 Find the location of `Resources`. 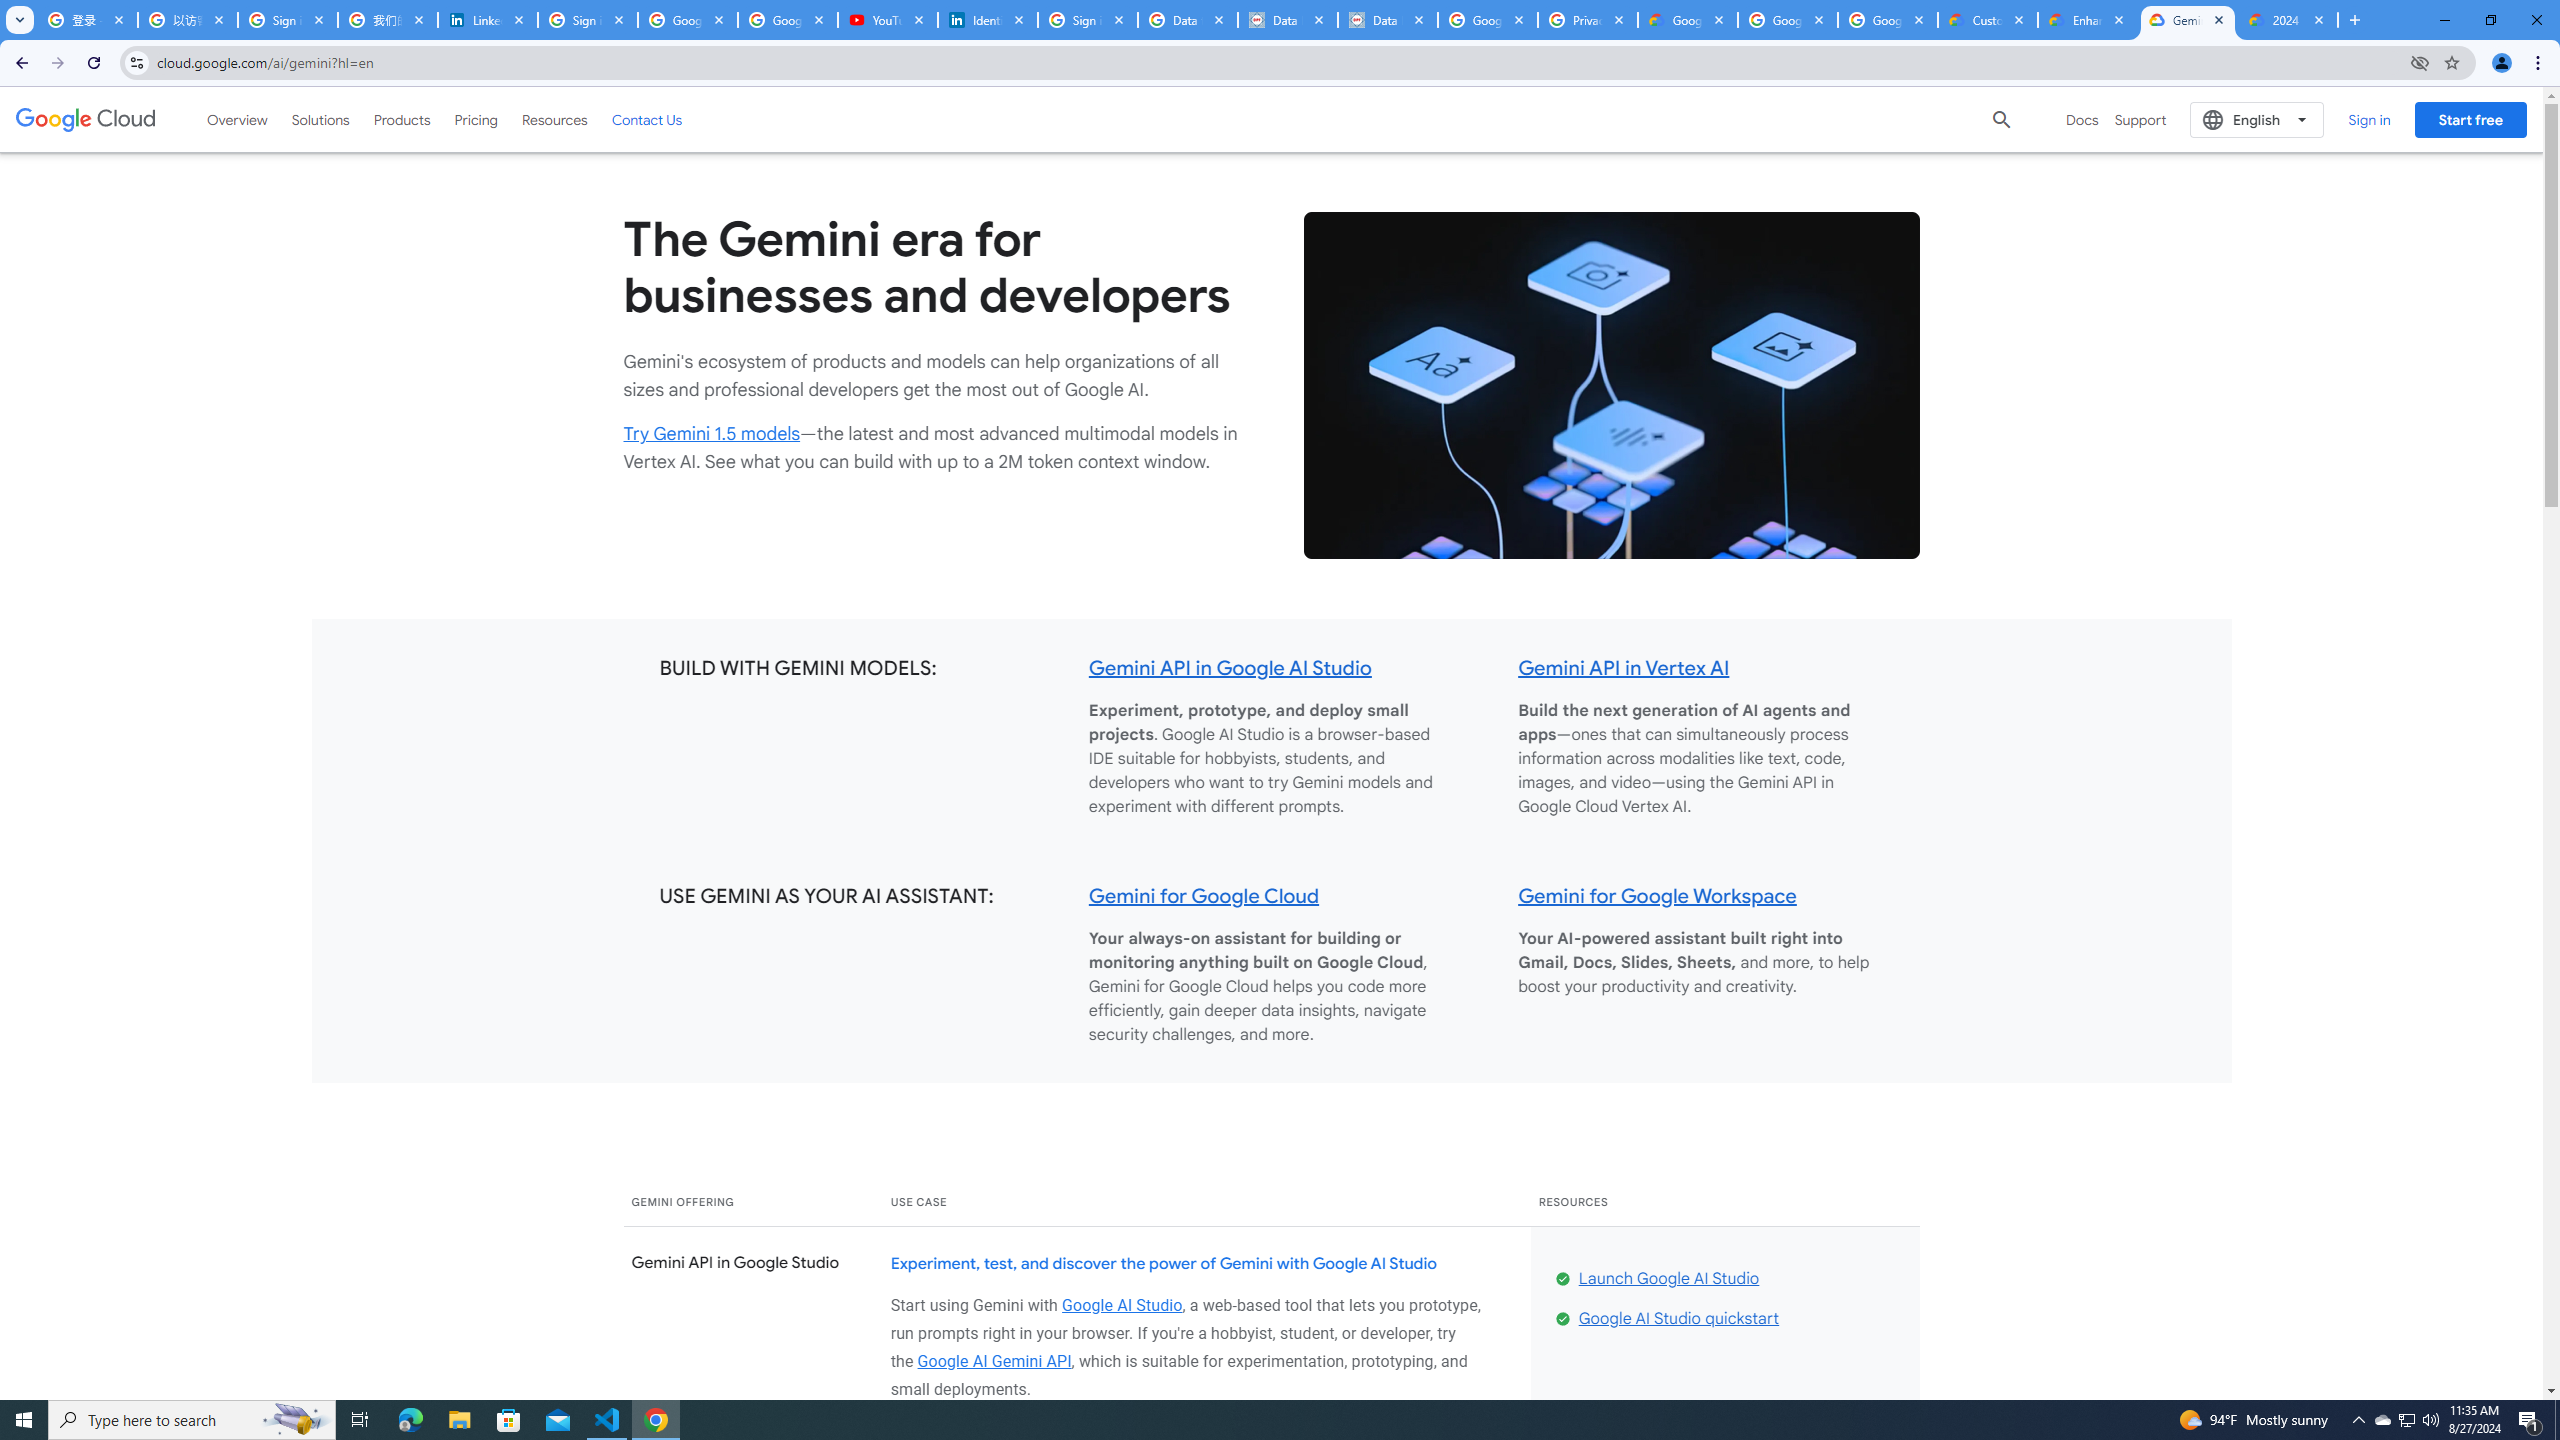

Resources is located at coordinates (554, 119).